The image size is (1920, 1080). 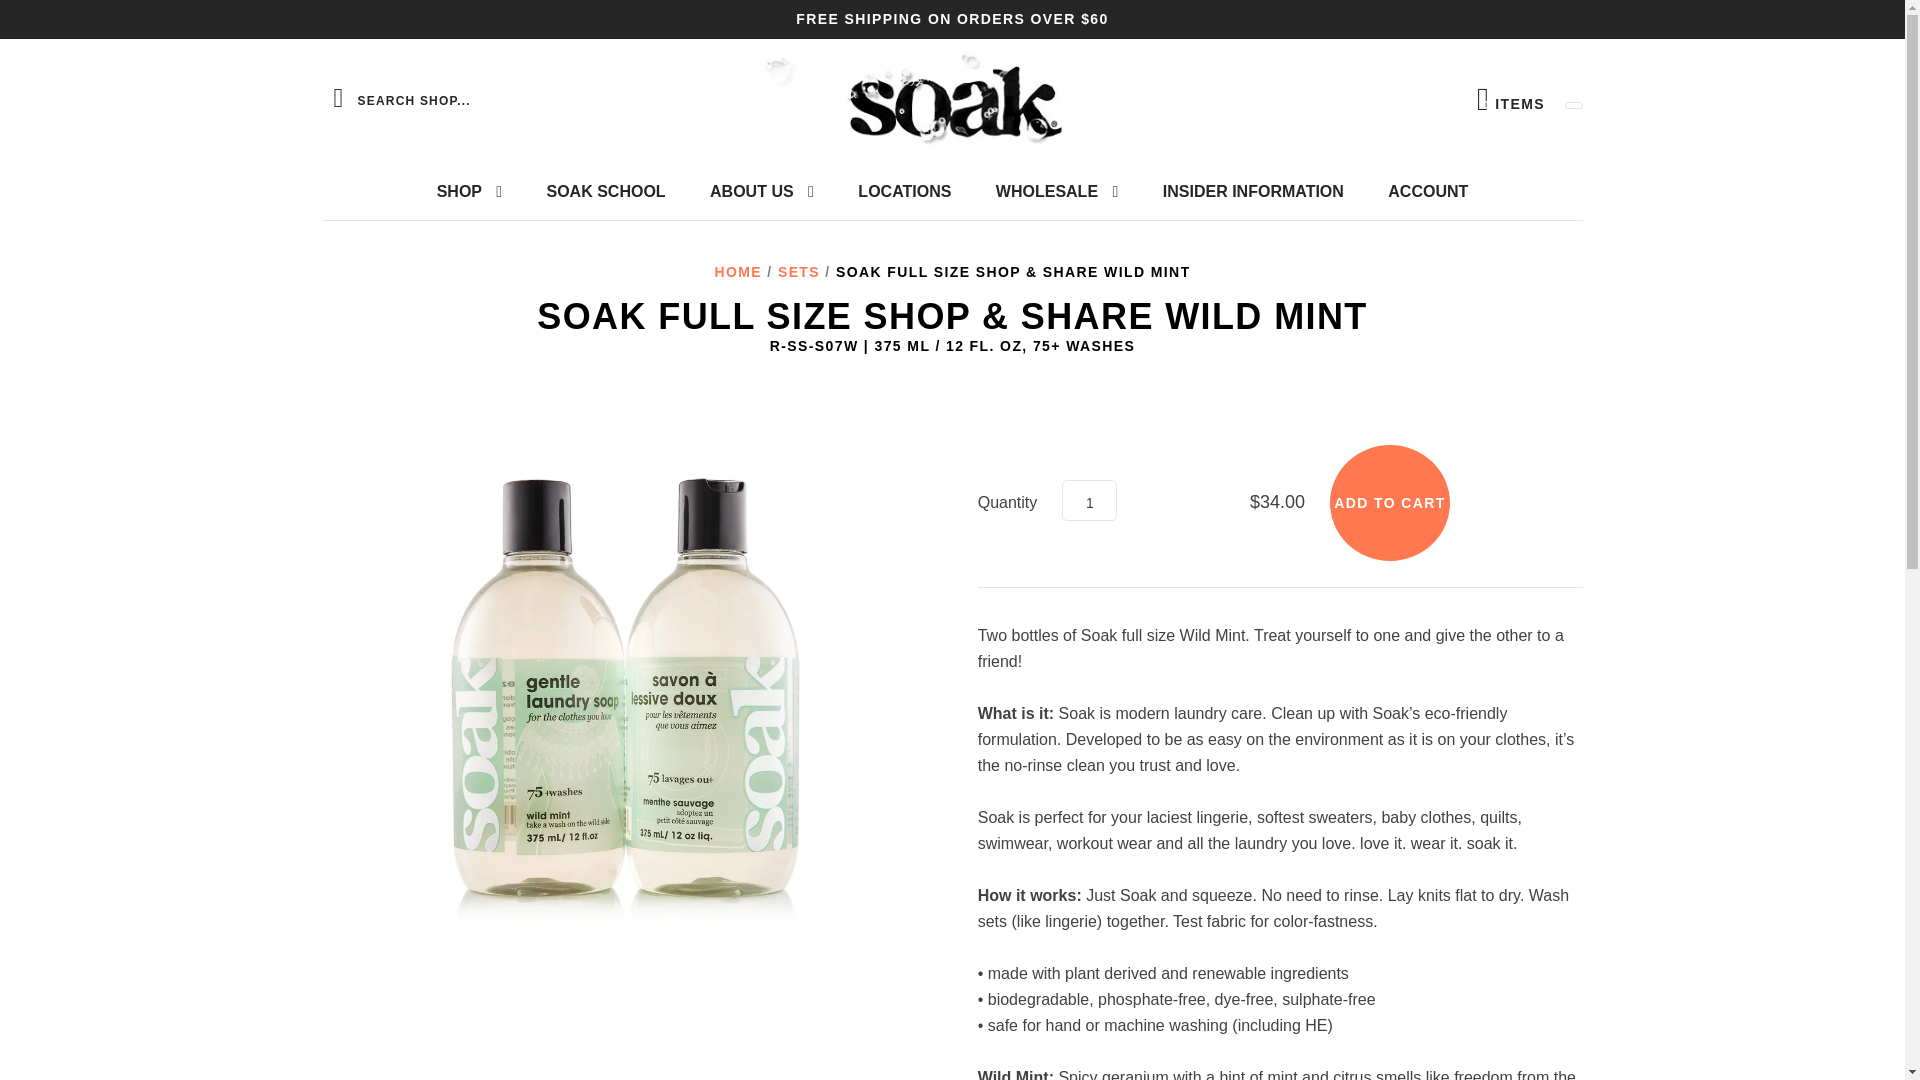 I want to click on LOCATIONS, so click(x=904, y=192).